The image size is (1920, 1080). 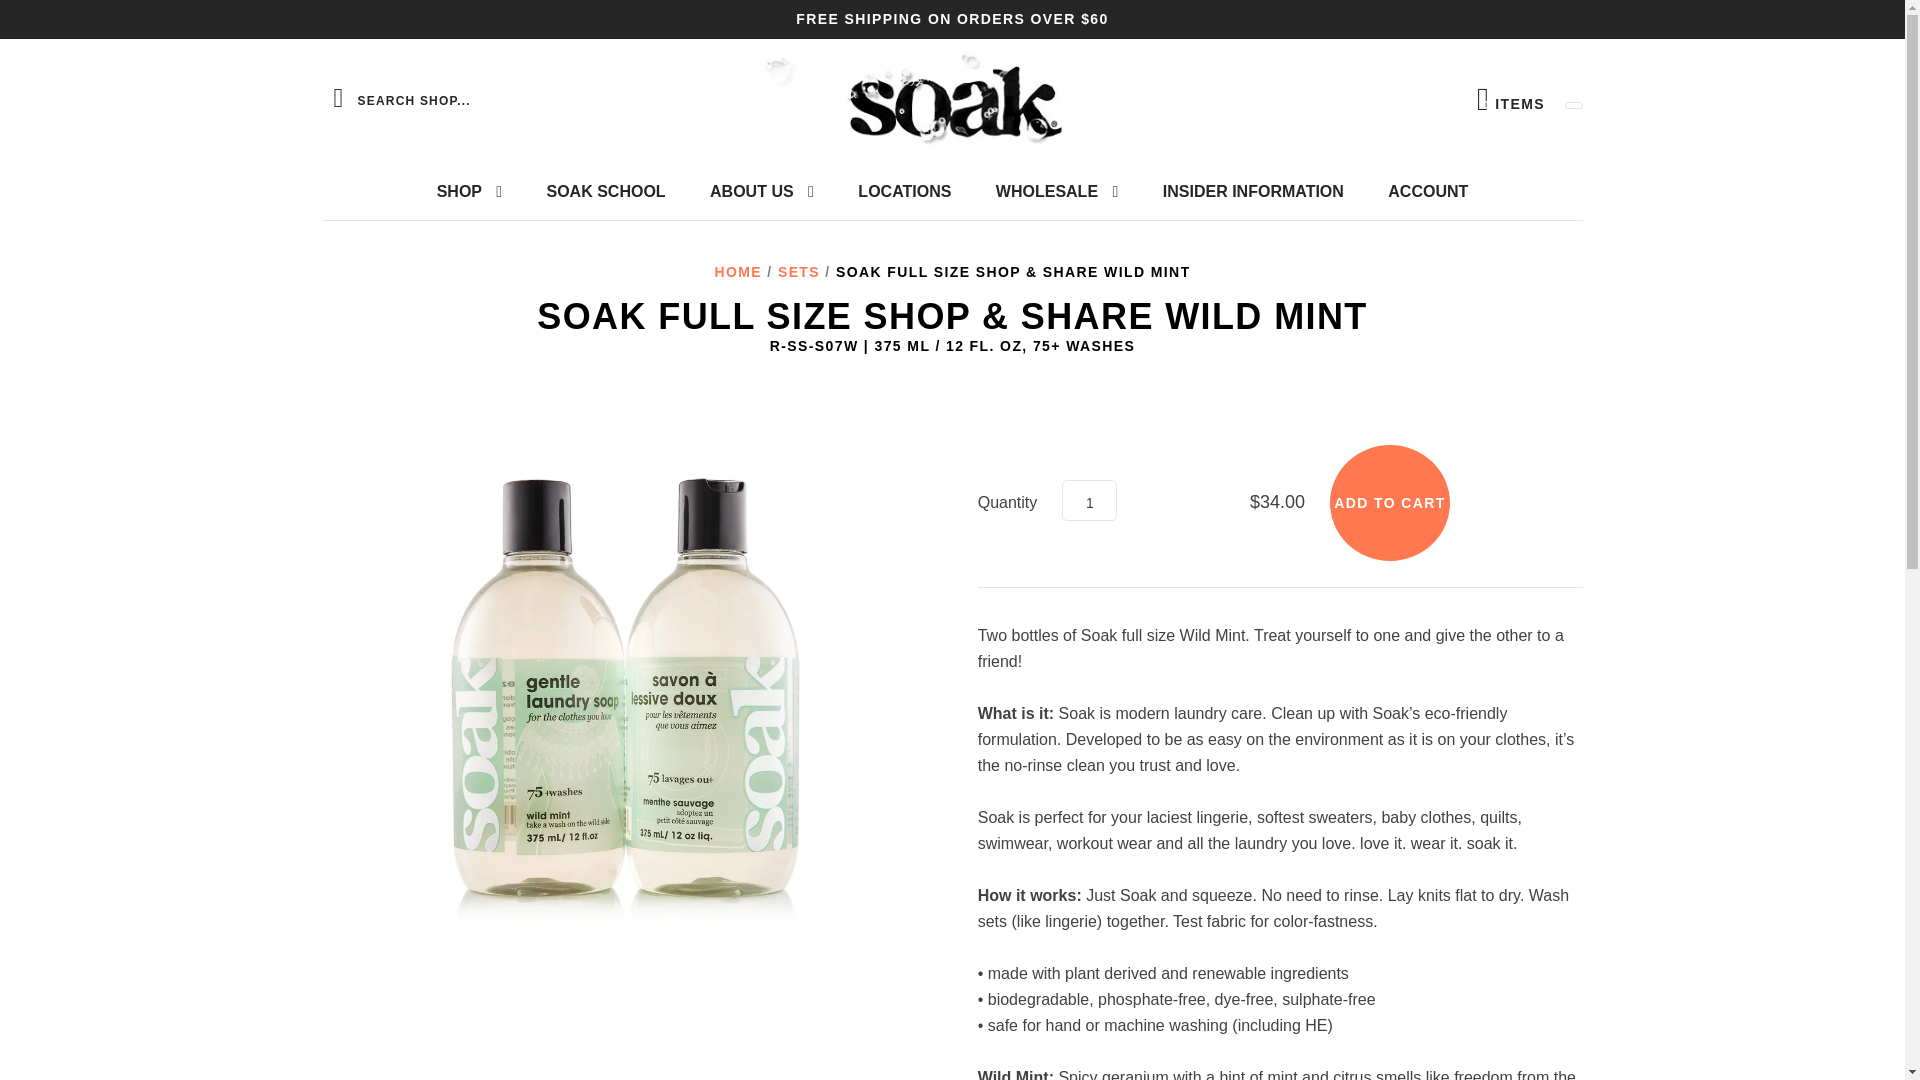 I want to click on LOCATIONS, so click(x=904, y=192).